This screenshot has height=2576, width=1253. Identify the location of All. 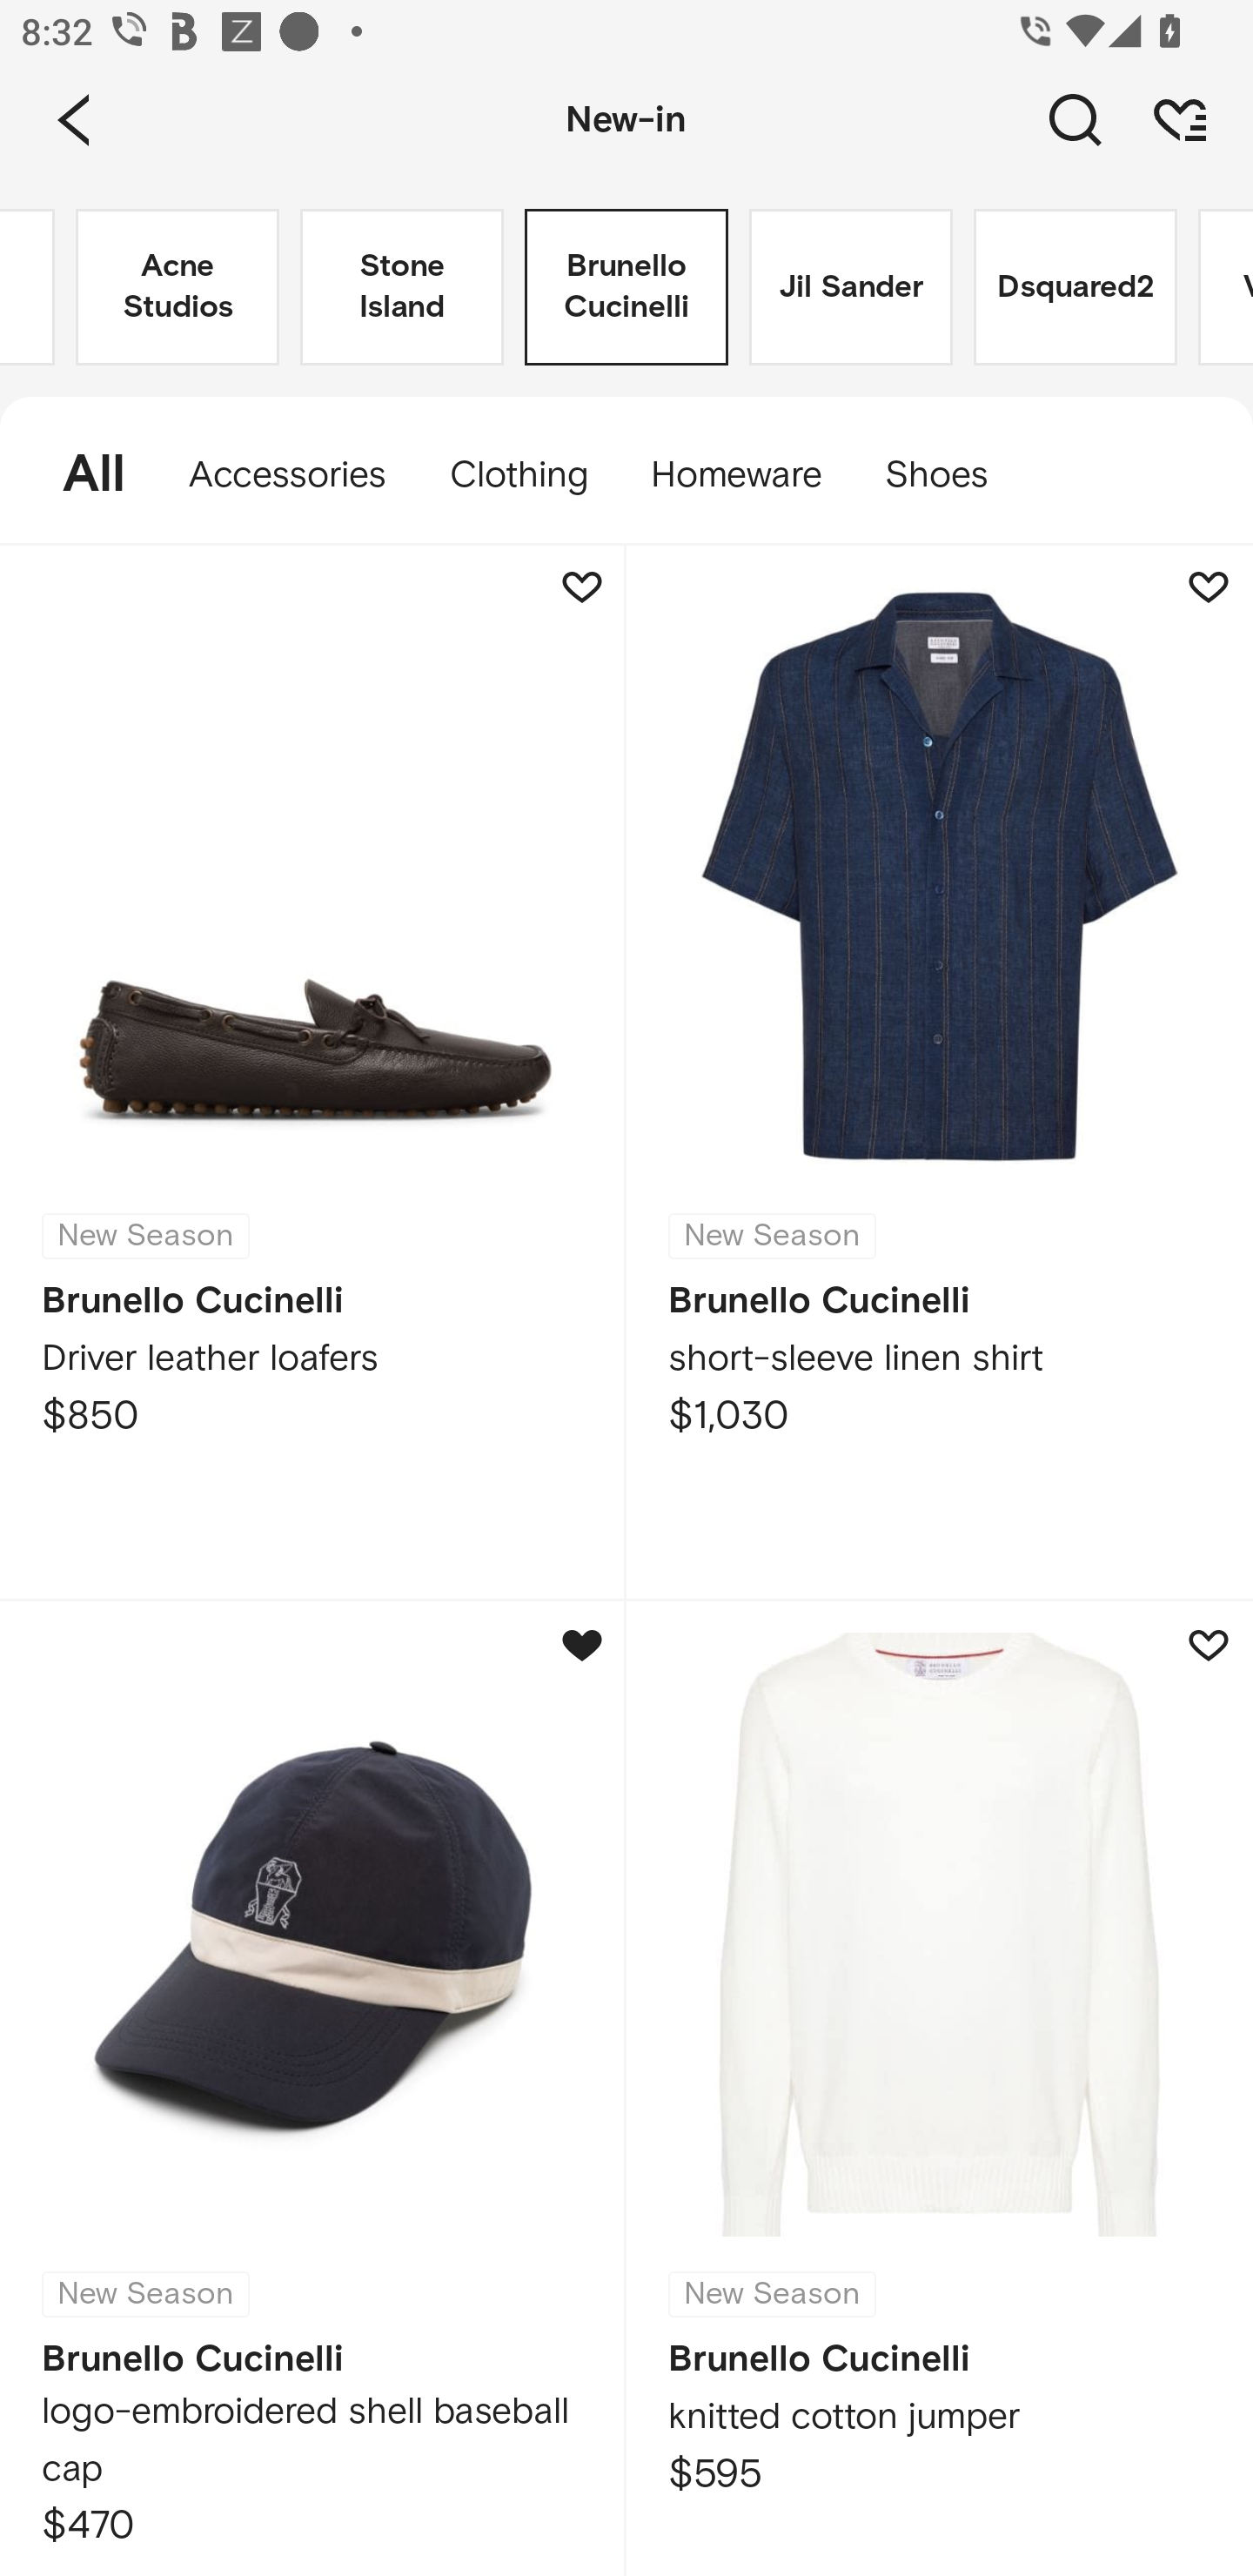
(78, 475).